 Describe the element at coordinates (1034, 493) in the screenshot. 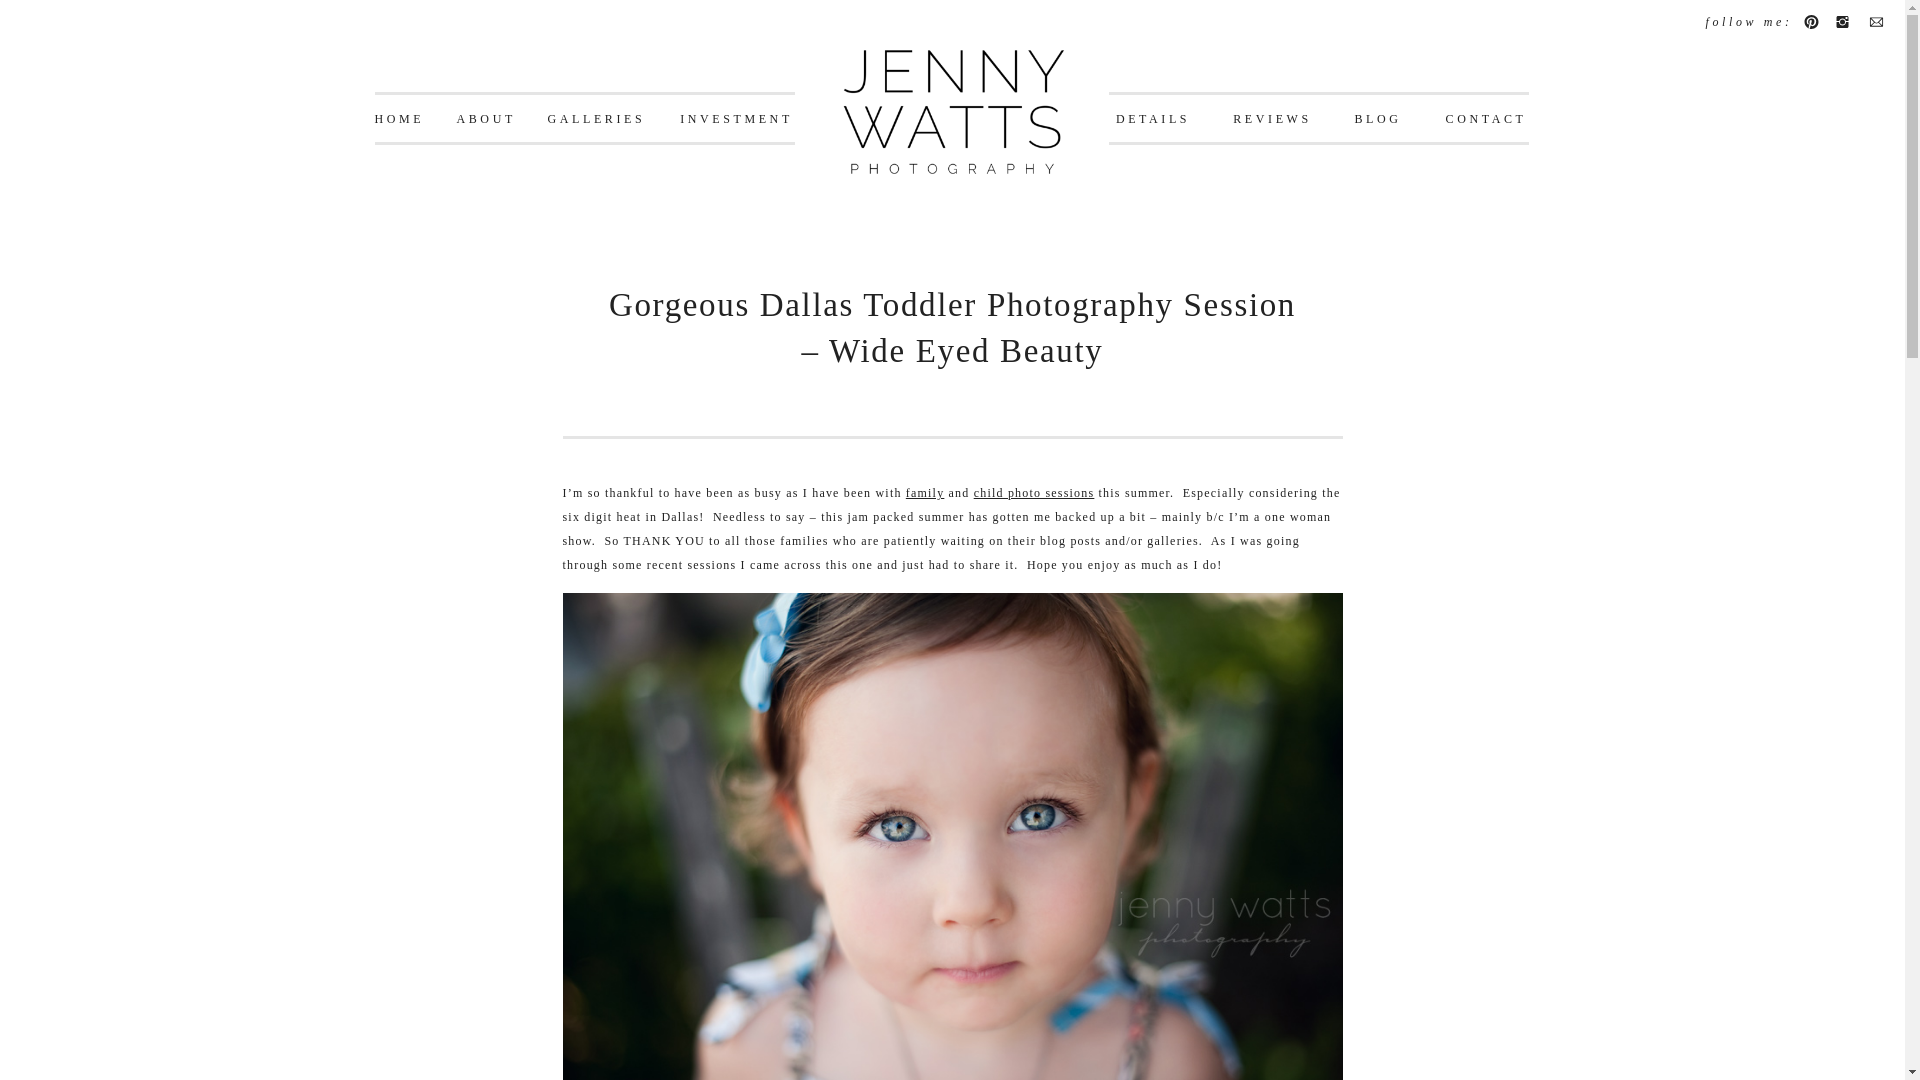

I see `child photo sessions` at that location.